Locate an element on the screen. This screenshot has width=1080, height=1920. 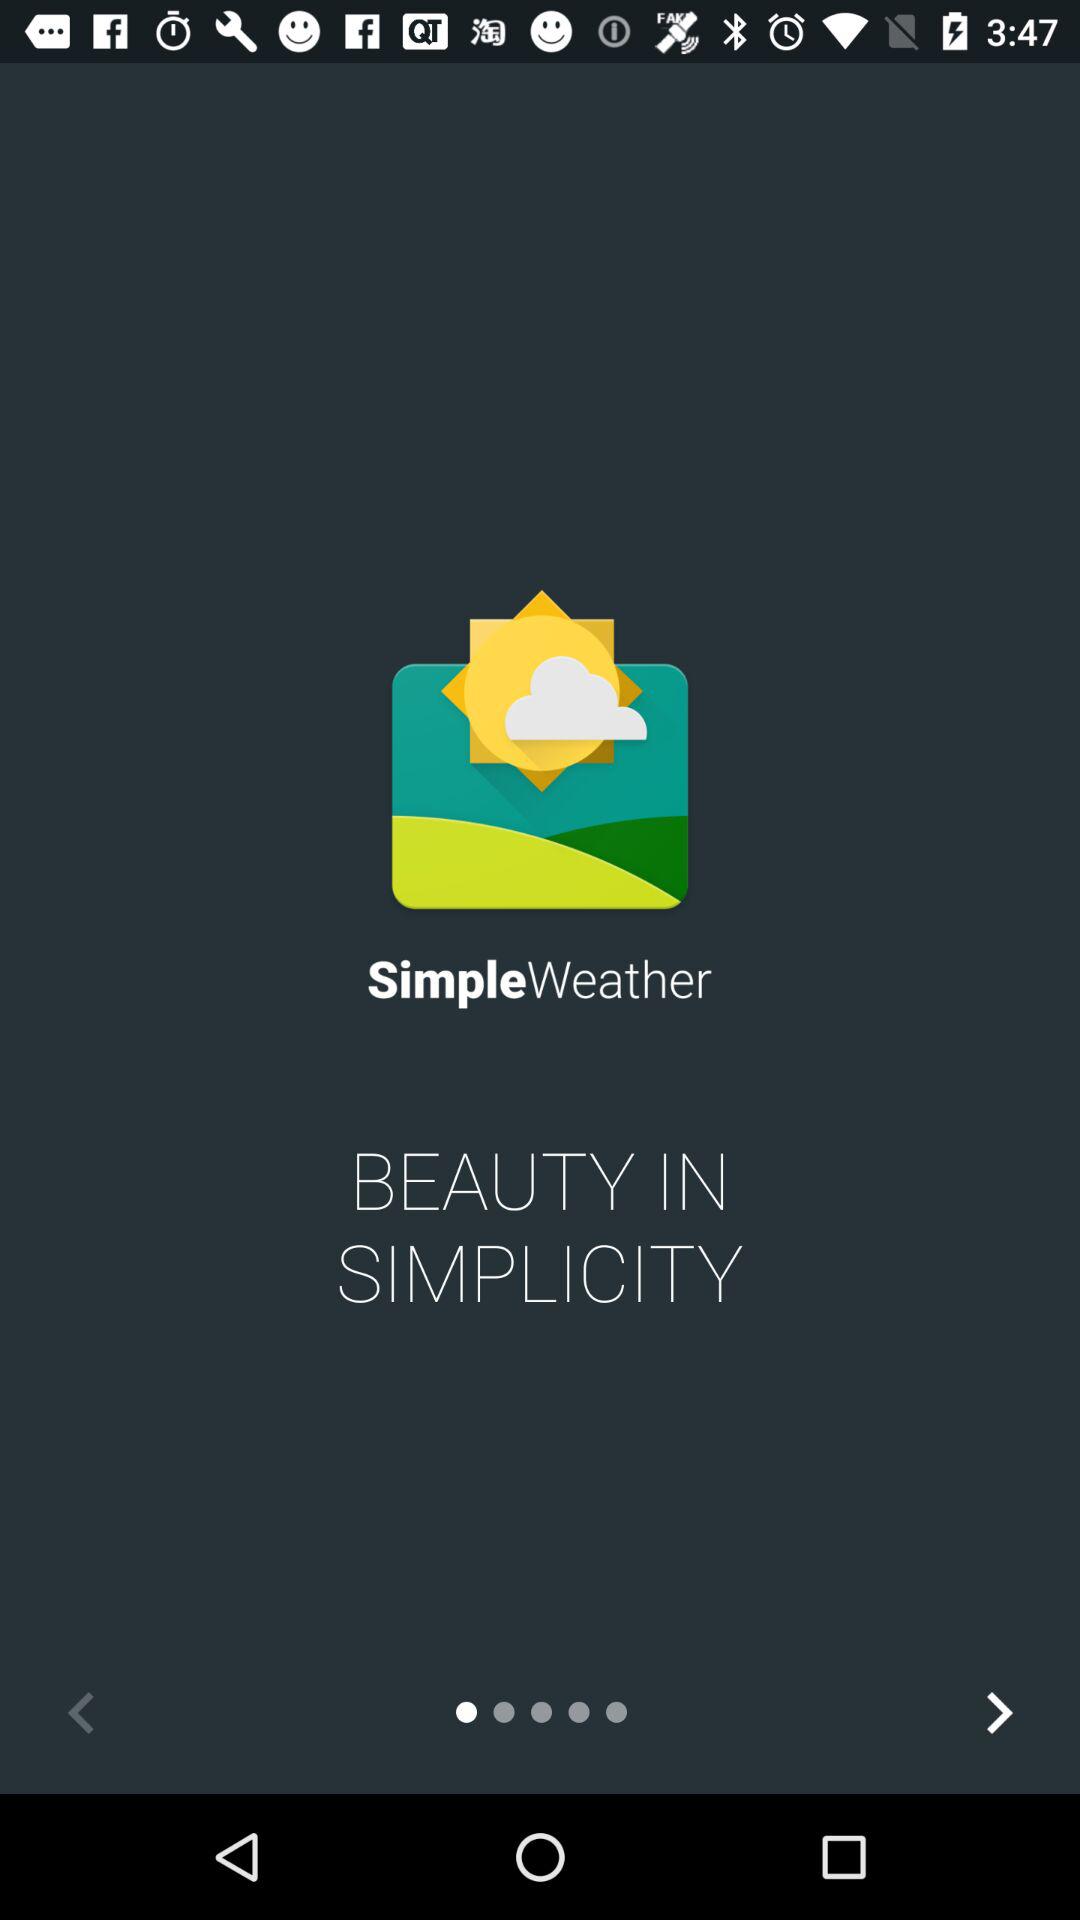
tap the icon at the bottom right corner is located at coordinates (998, 1712).